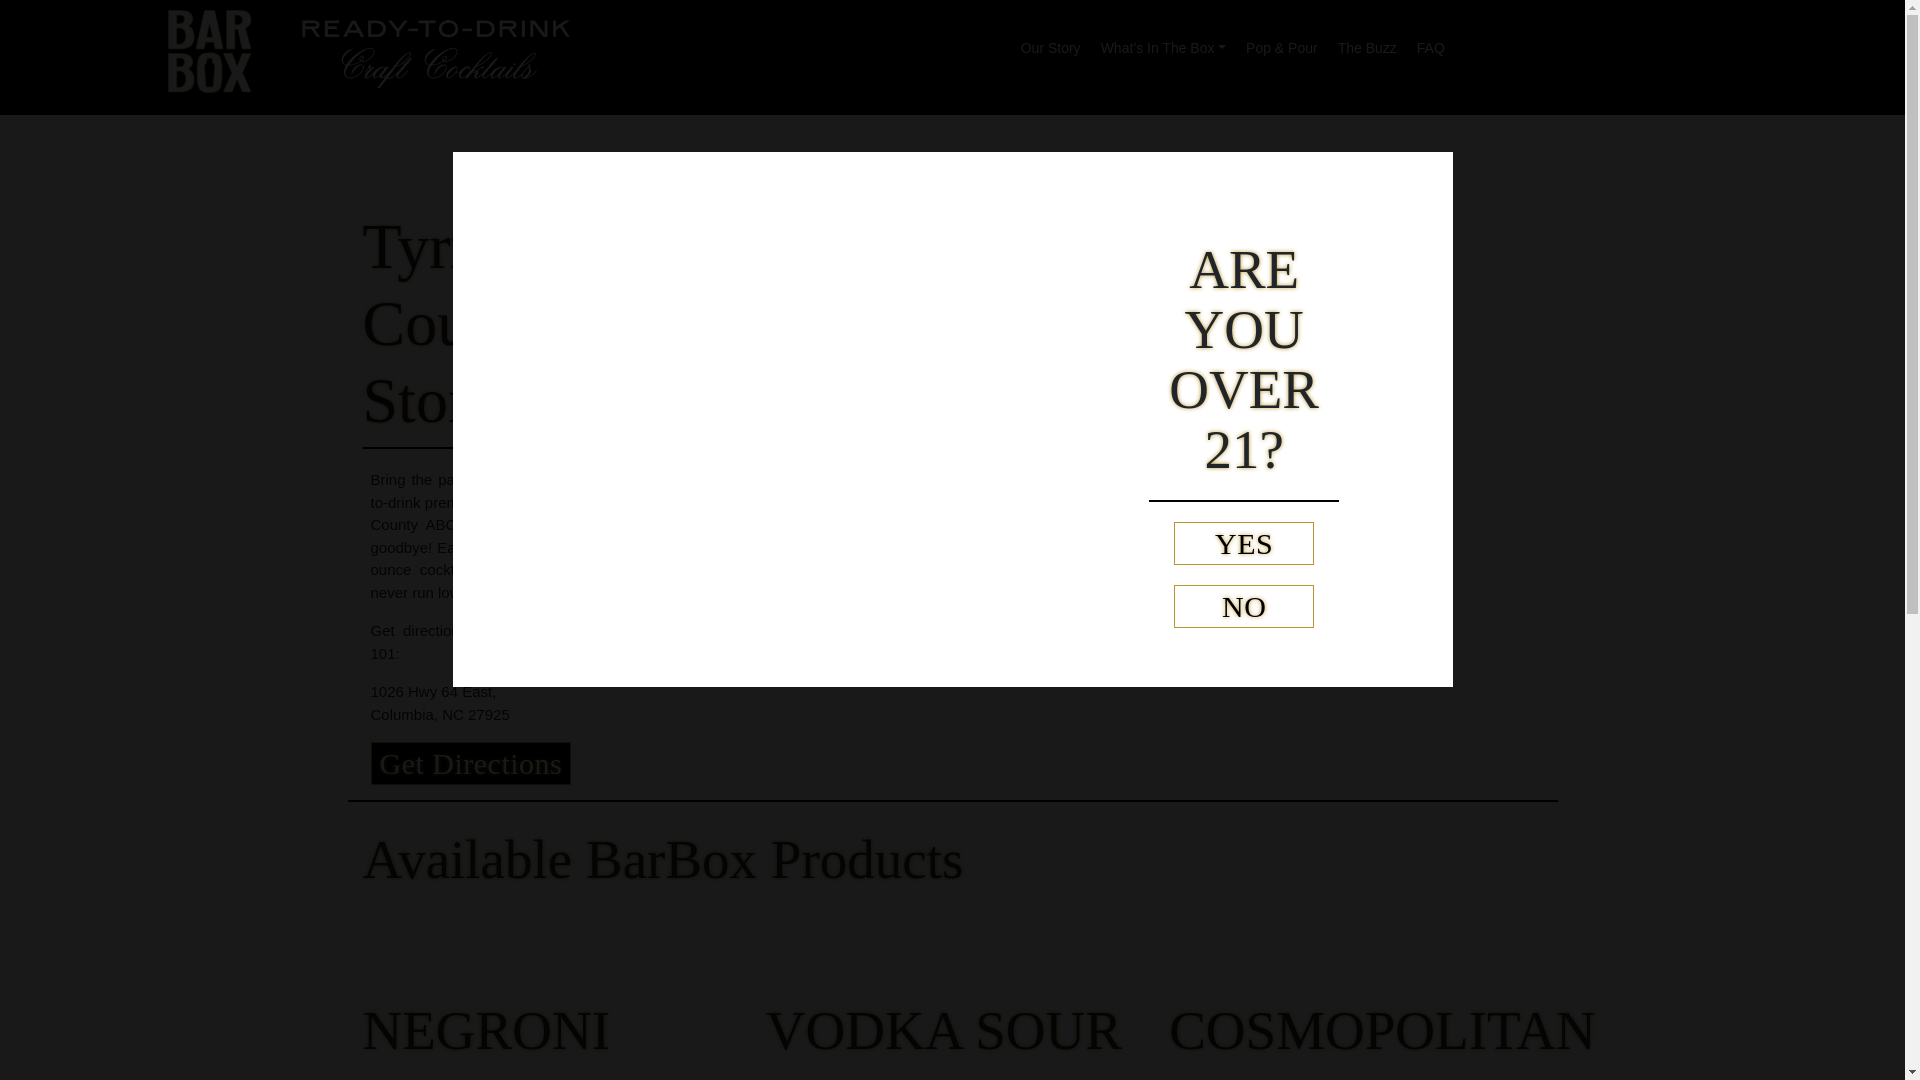 This screenshot has height=1080, width=1920. What do you see at coordinates (1243, 606) in the screenshot?
I see `NO` at bounding box center [1243, 606].